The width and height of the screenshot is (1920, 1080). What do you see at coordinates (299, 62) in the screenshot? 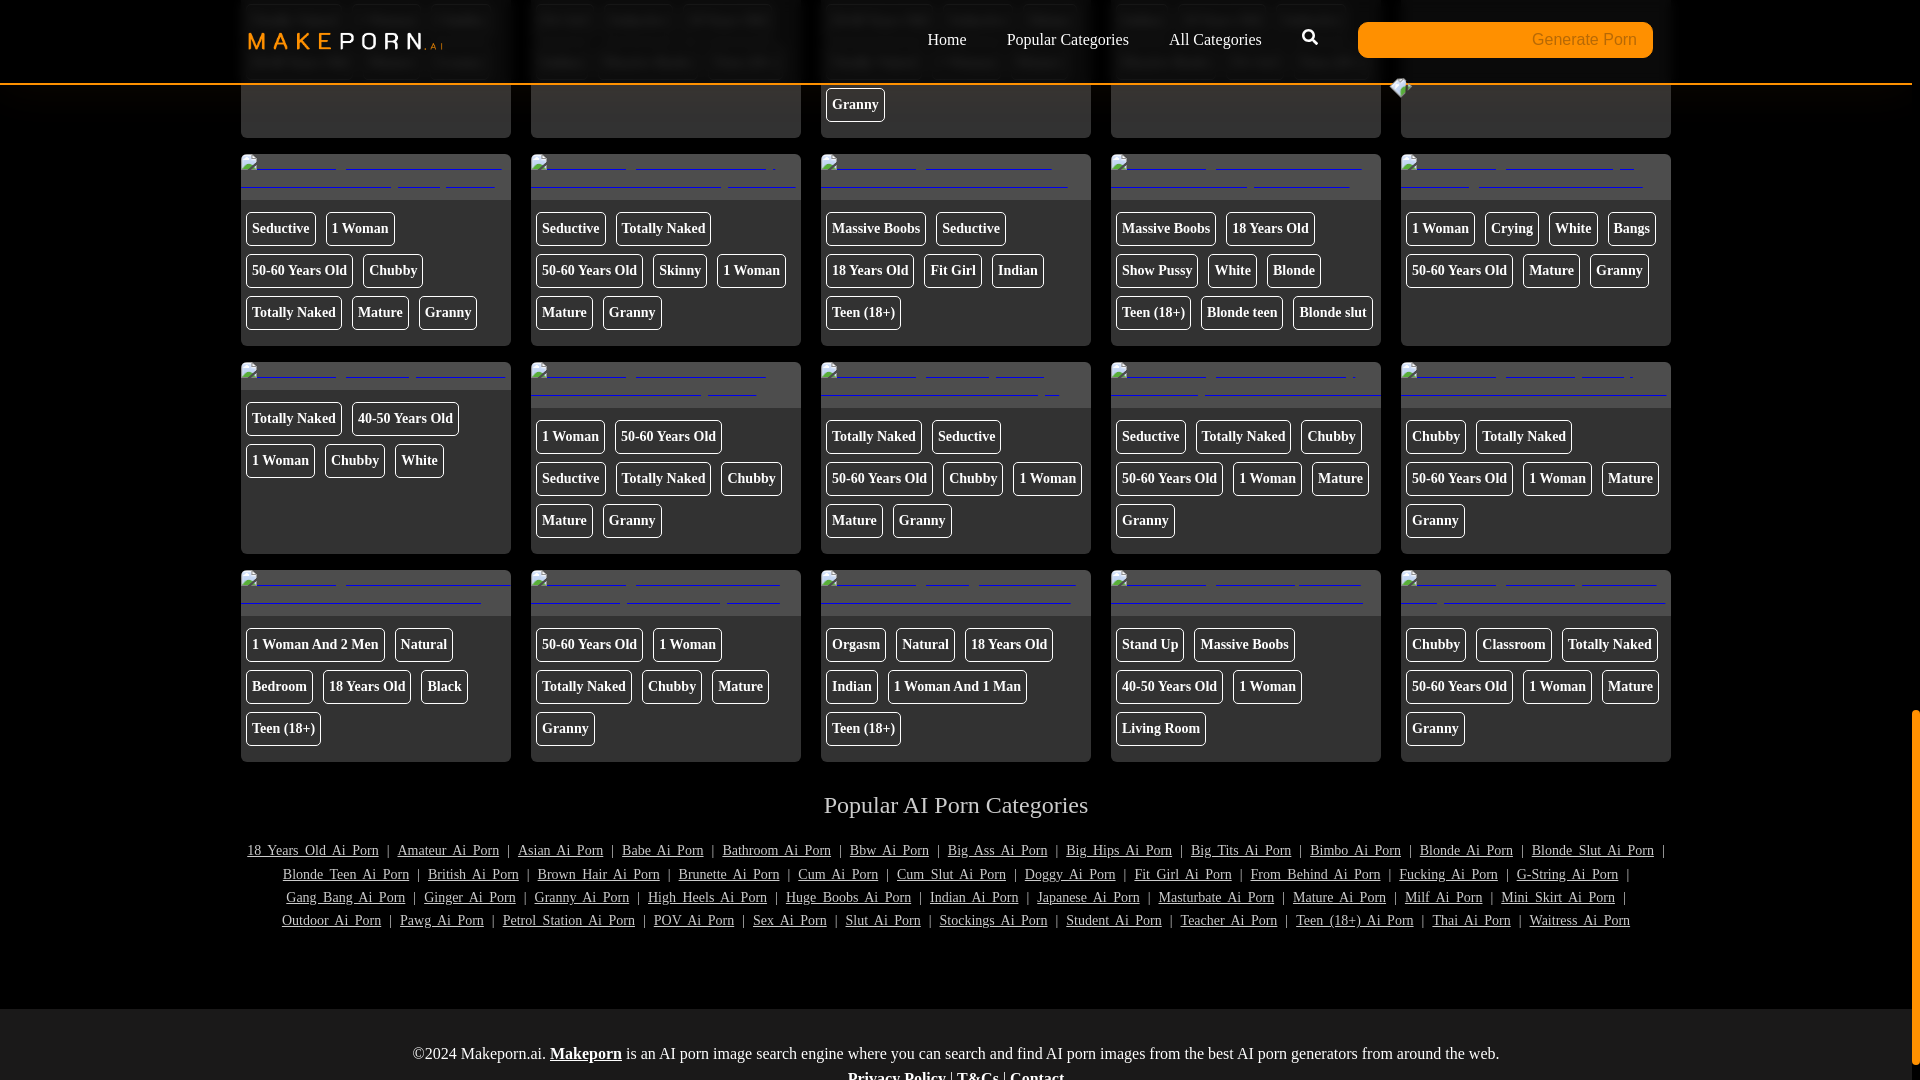
I see `50-60 Years Old` at bounding box center [299, 62].